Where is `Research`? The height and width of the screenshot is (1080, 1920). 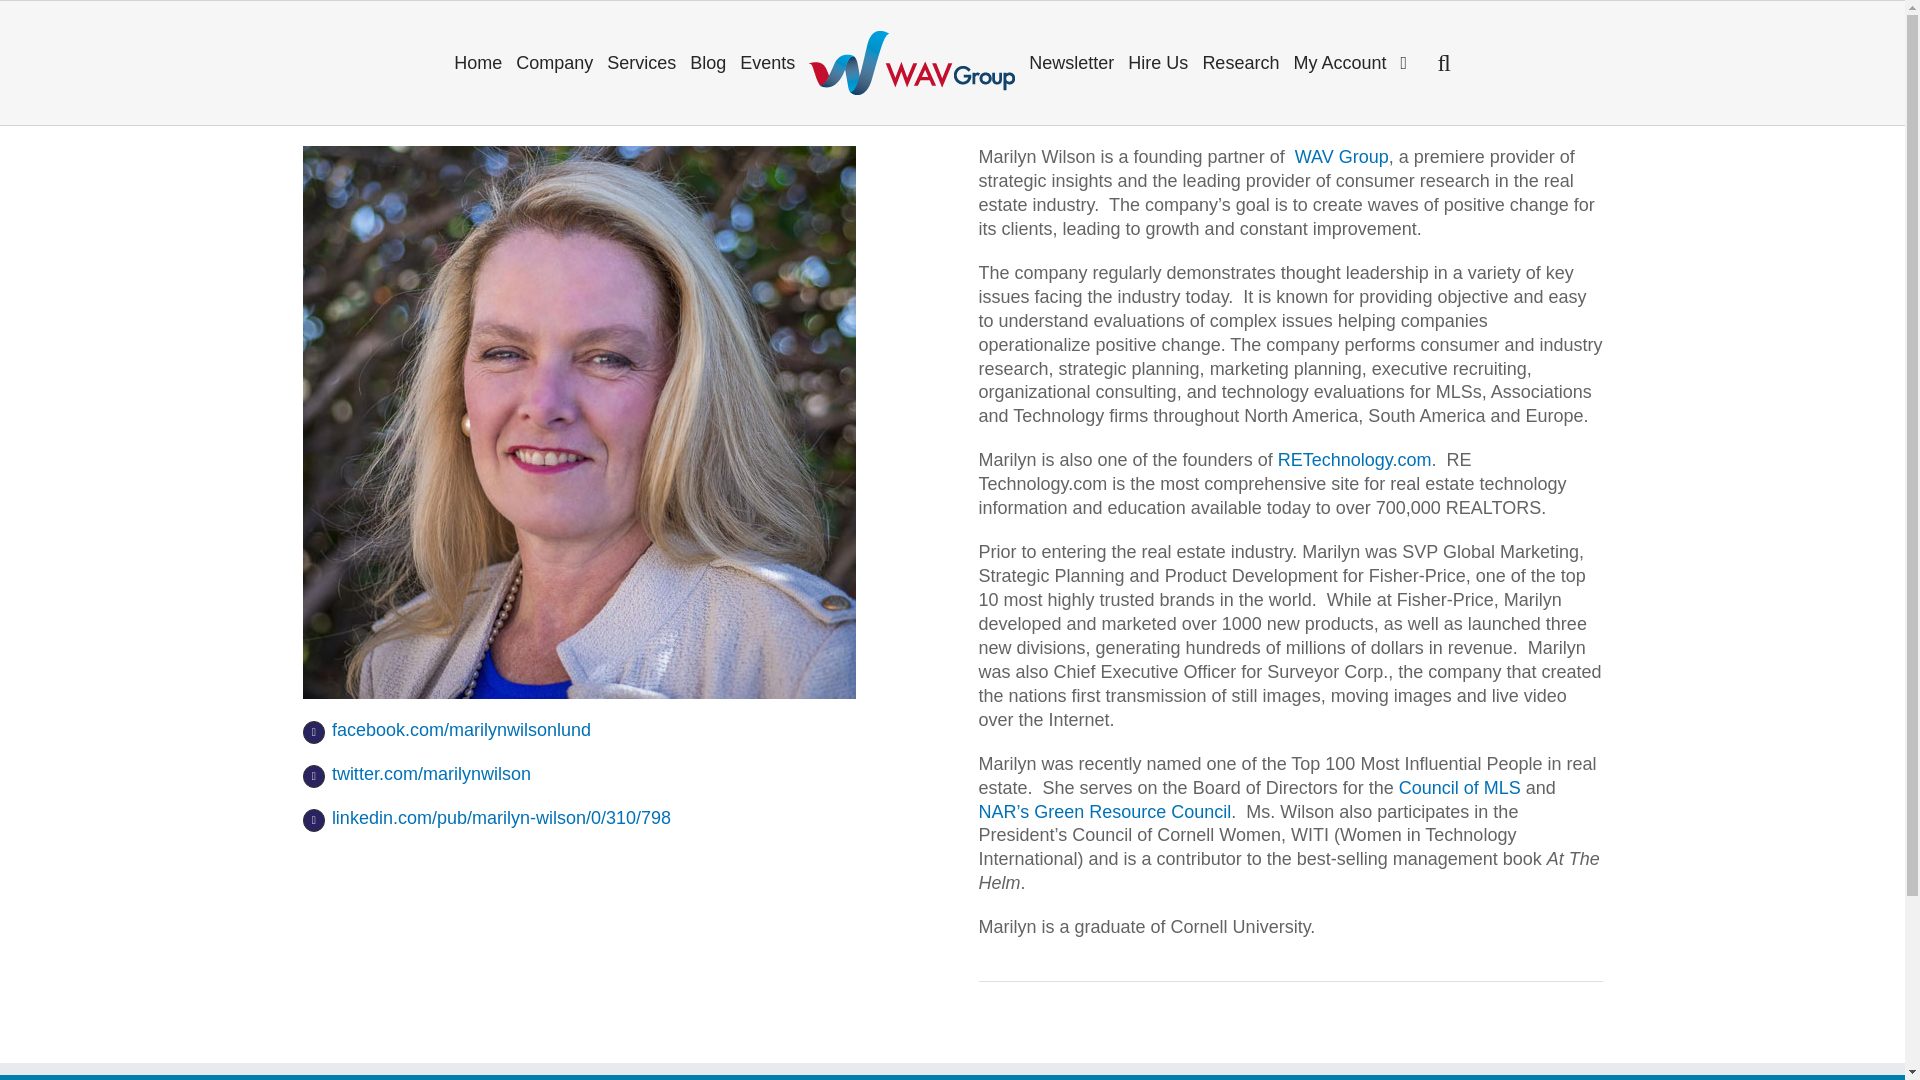
Research is located at coordinates (1240, 62).